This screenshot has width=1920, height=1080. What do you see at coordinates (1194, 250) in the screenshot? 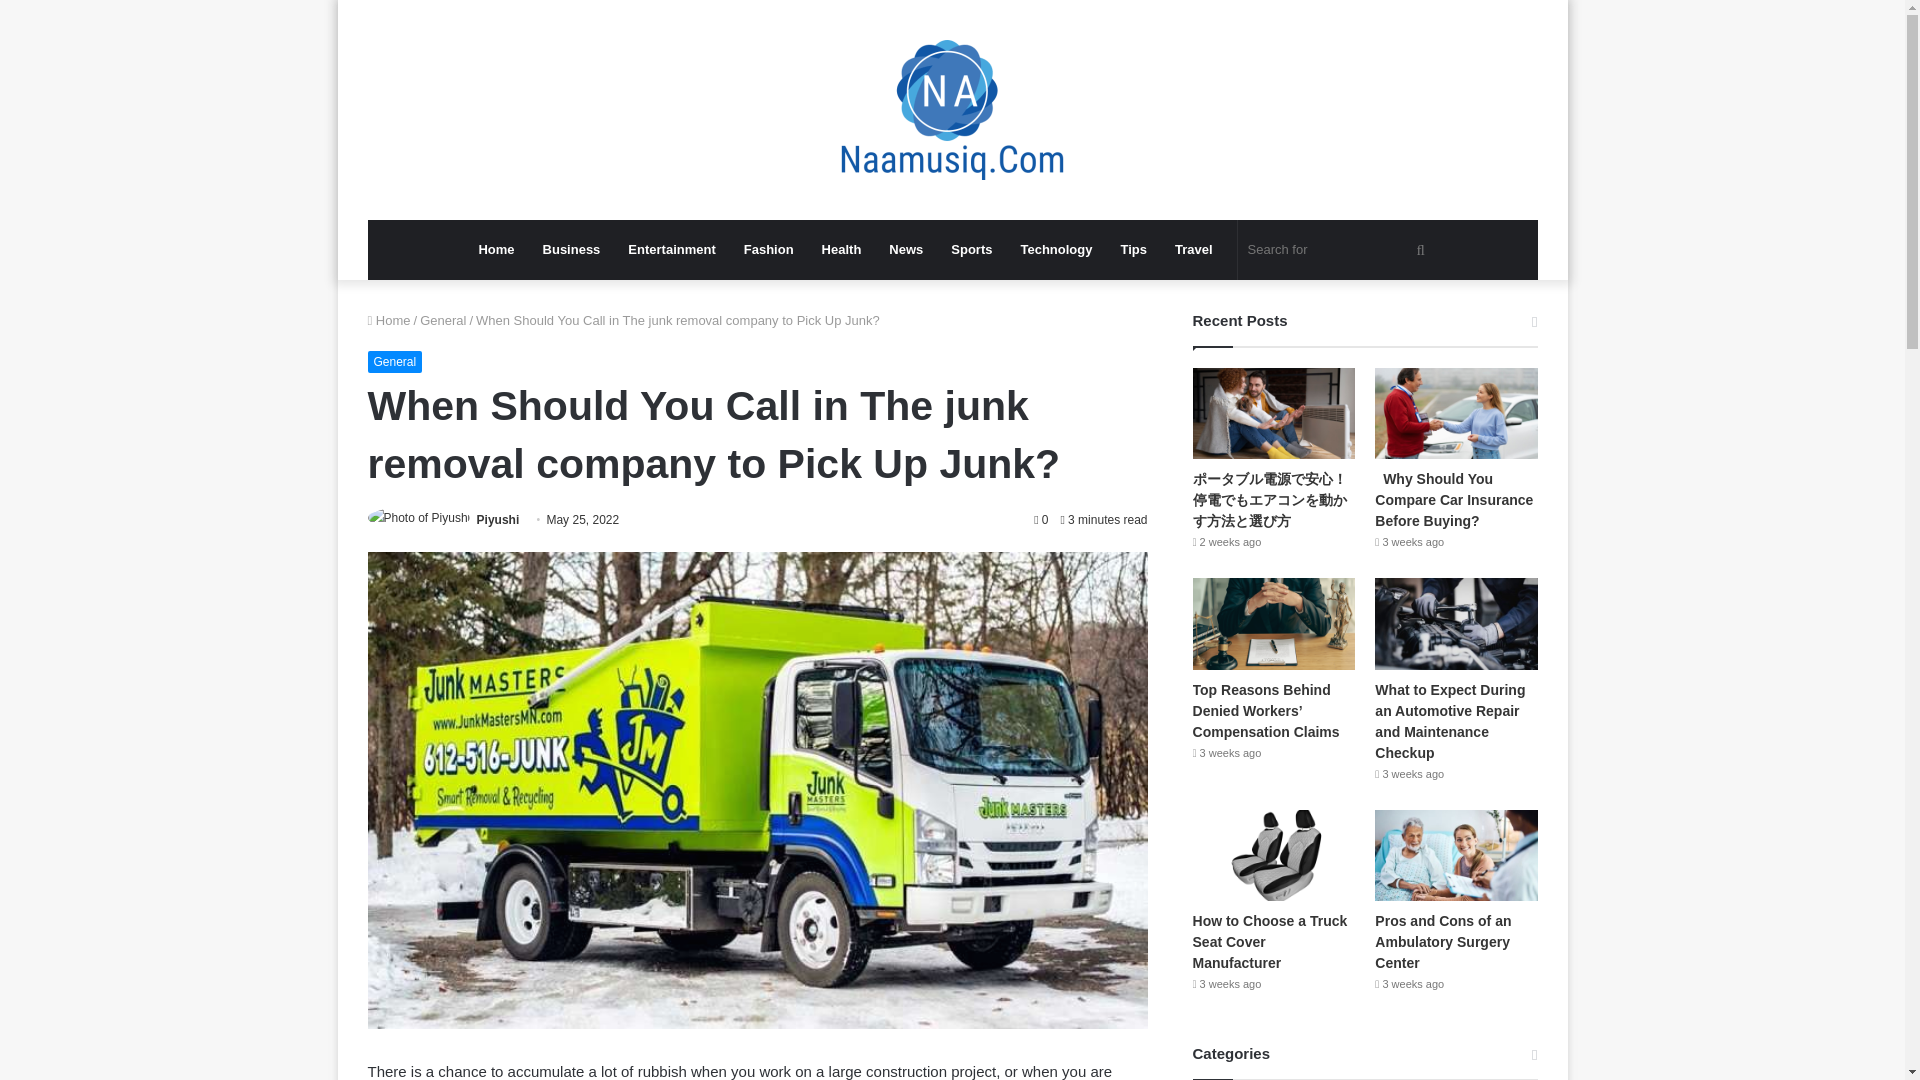
I see `Travel` at bounding box center [1194, 250].